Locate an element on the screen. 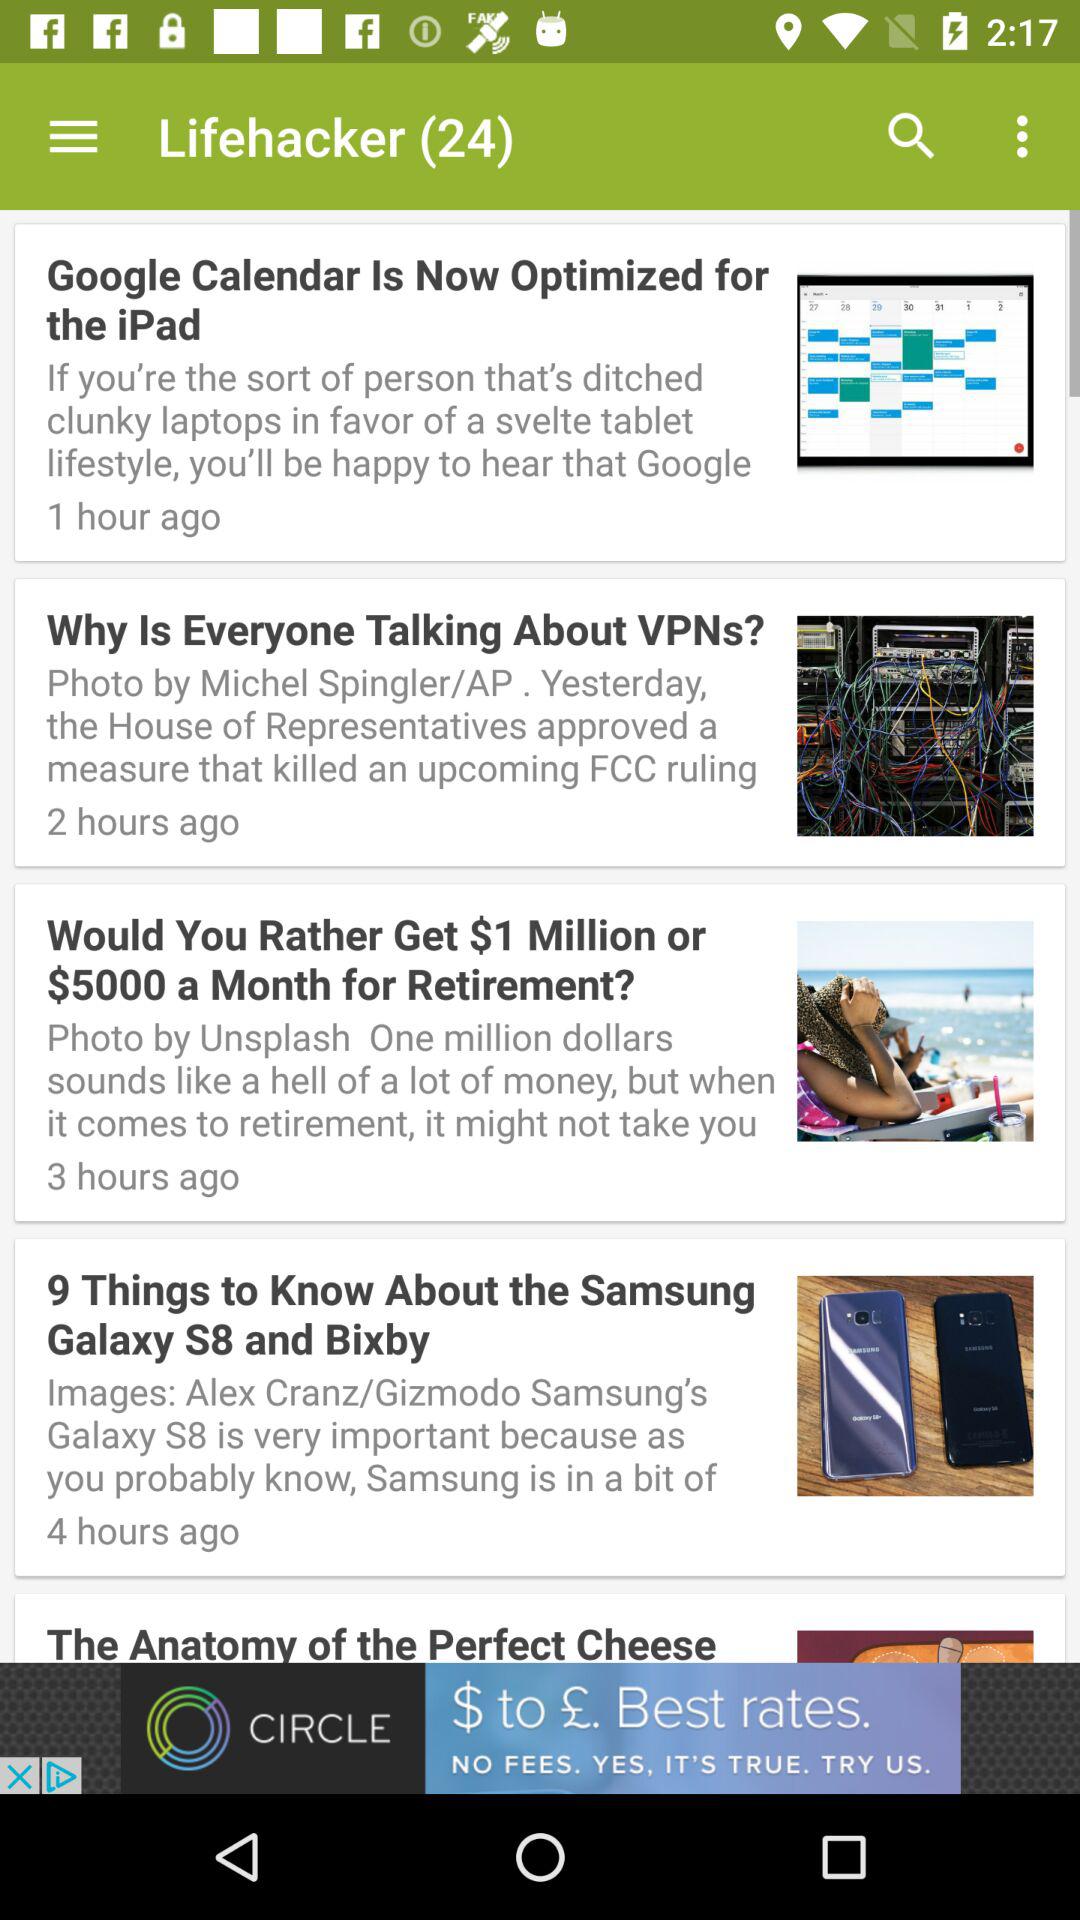 This screenshot has height=1920, width=1080. circle best rates is located at coordinates (540, 1728).